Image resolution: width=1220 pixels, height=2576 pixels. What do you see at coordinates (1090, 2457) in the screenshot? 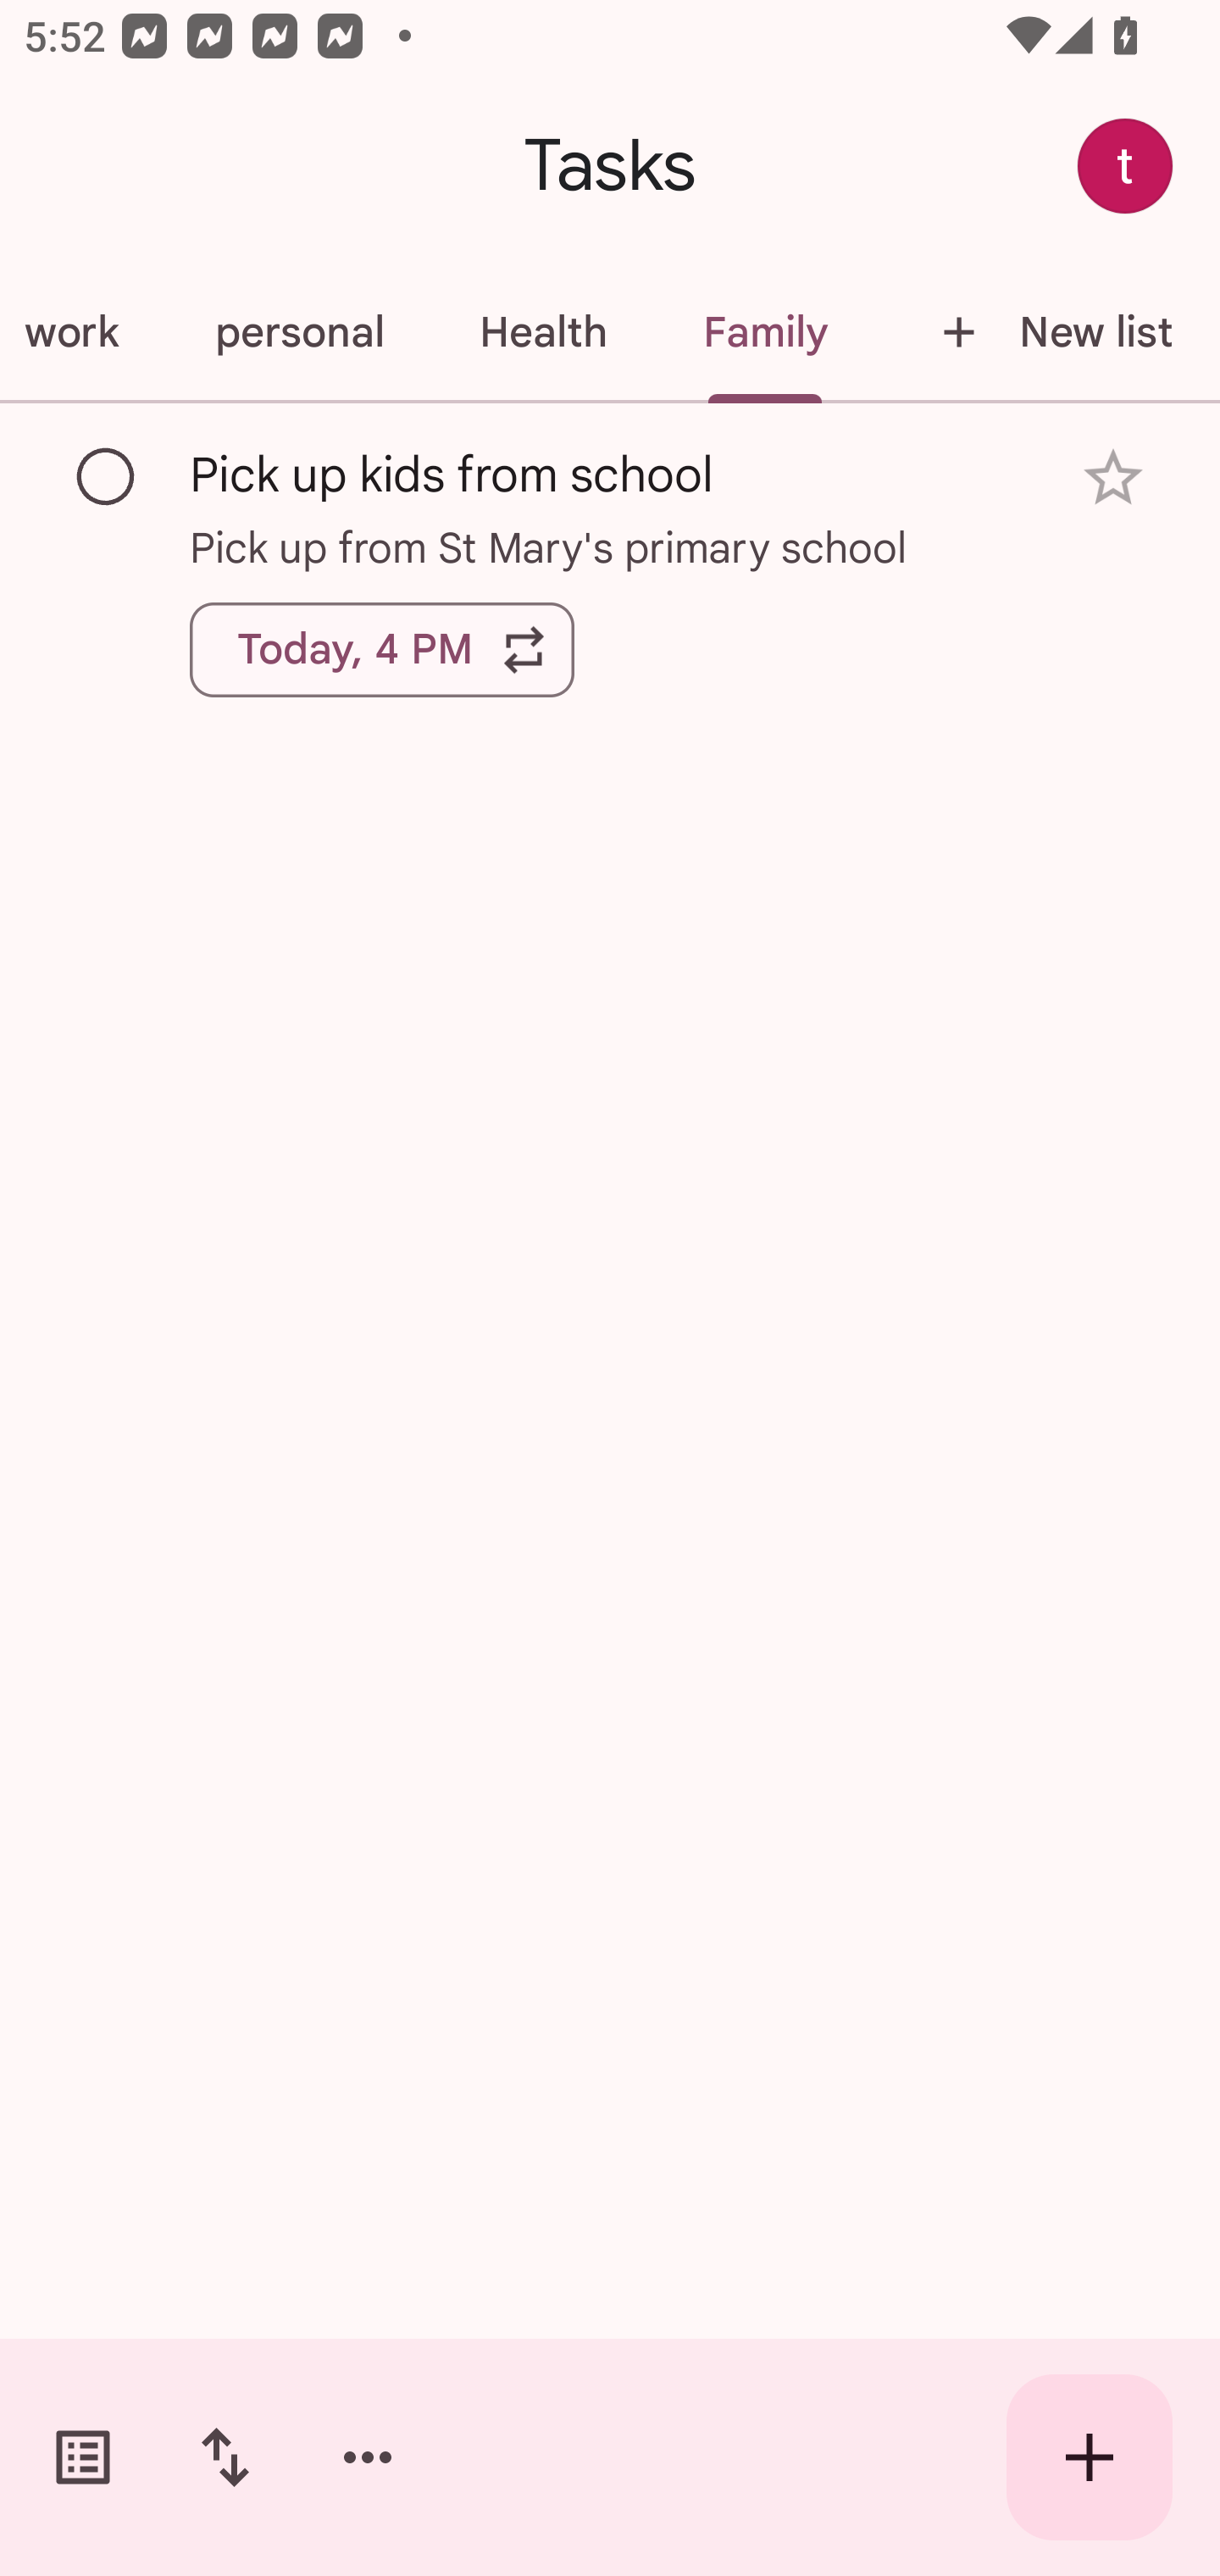
I see `Create new task` at bounding box center [1090, 2457].